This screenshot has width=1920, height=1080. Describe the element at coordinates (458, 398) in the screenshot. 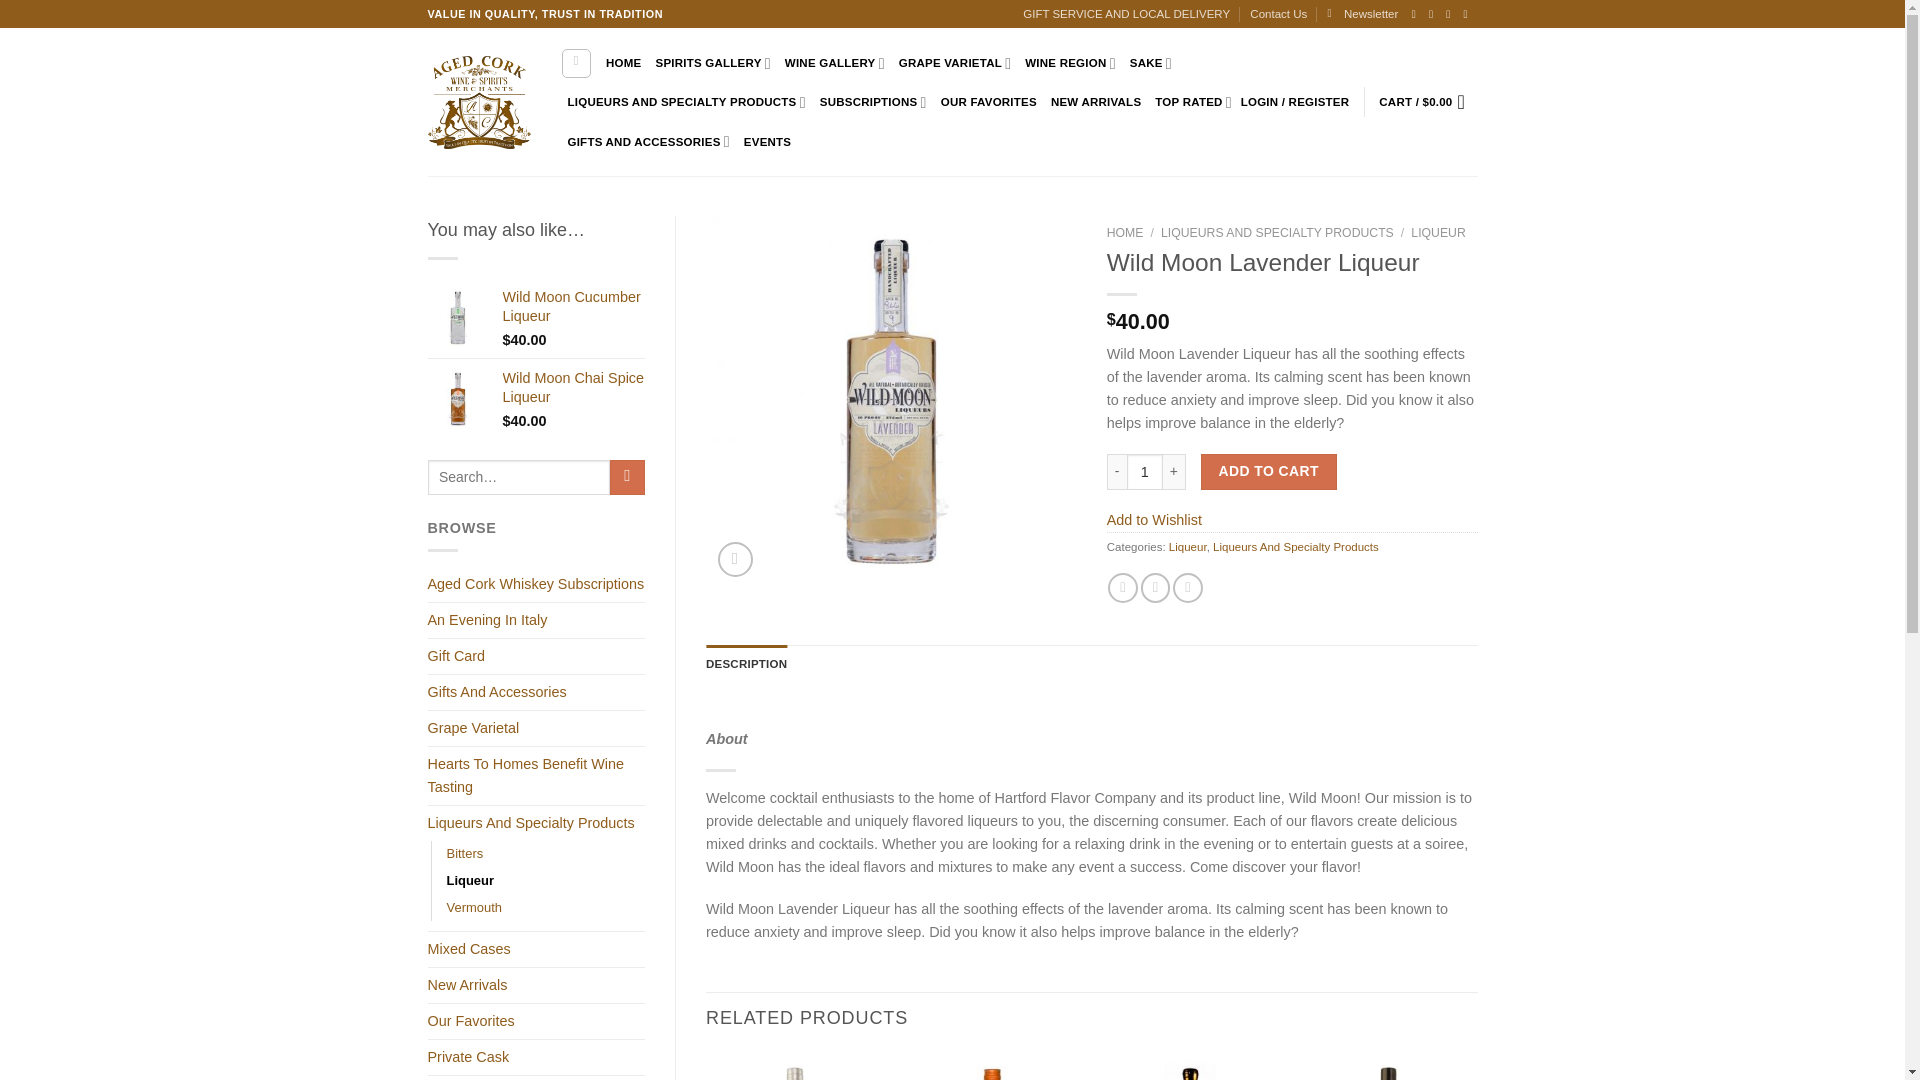

I see `Wild Moon Chai Spice Liqueur` at that location.